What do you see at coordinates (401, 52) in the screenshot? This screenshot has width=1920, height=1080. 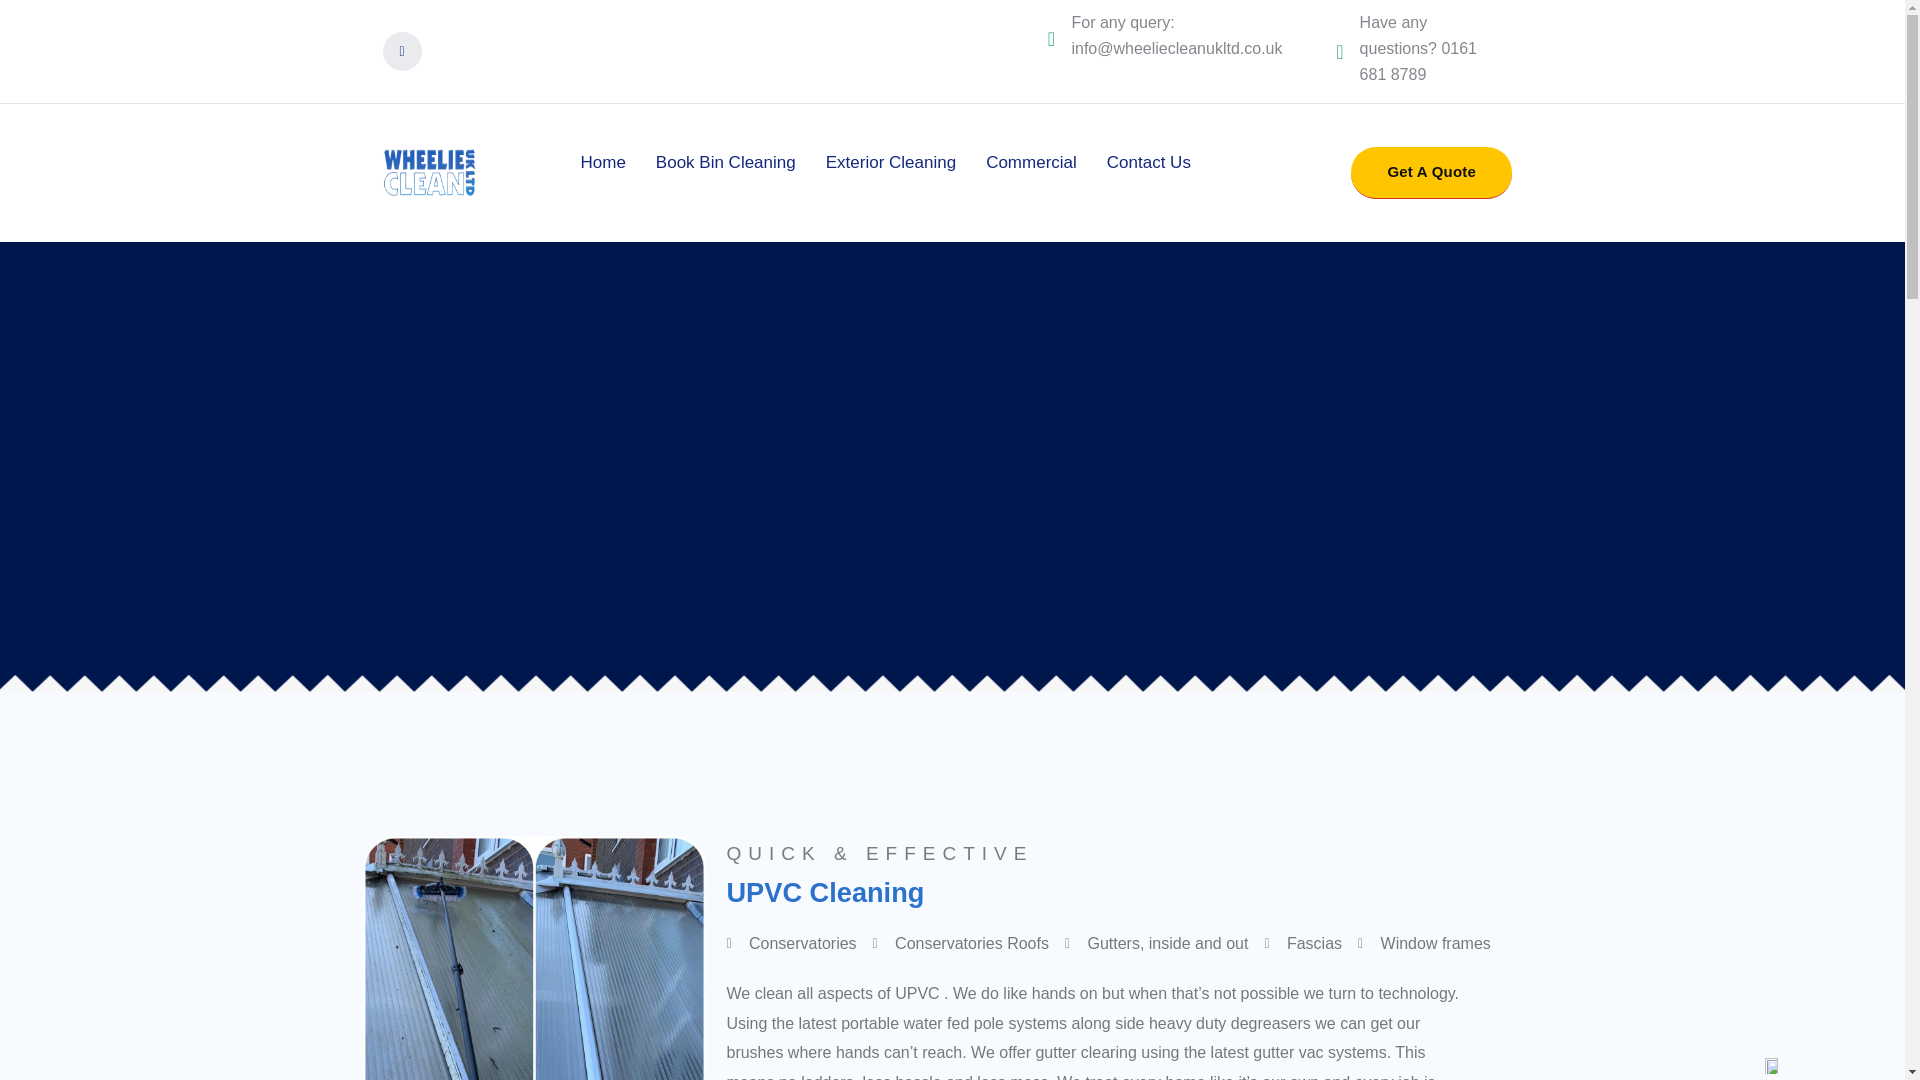 I see `Facebook-f` at bounding box center [401, 52].